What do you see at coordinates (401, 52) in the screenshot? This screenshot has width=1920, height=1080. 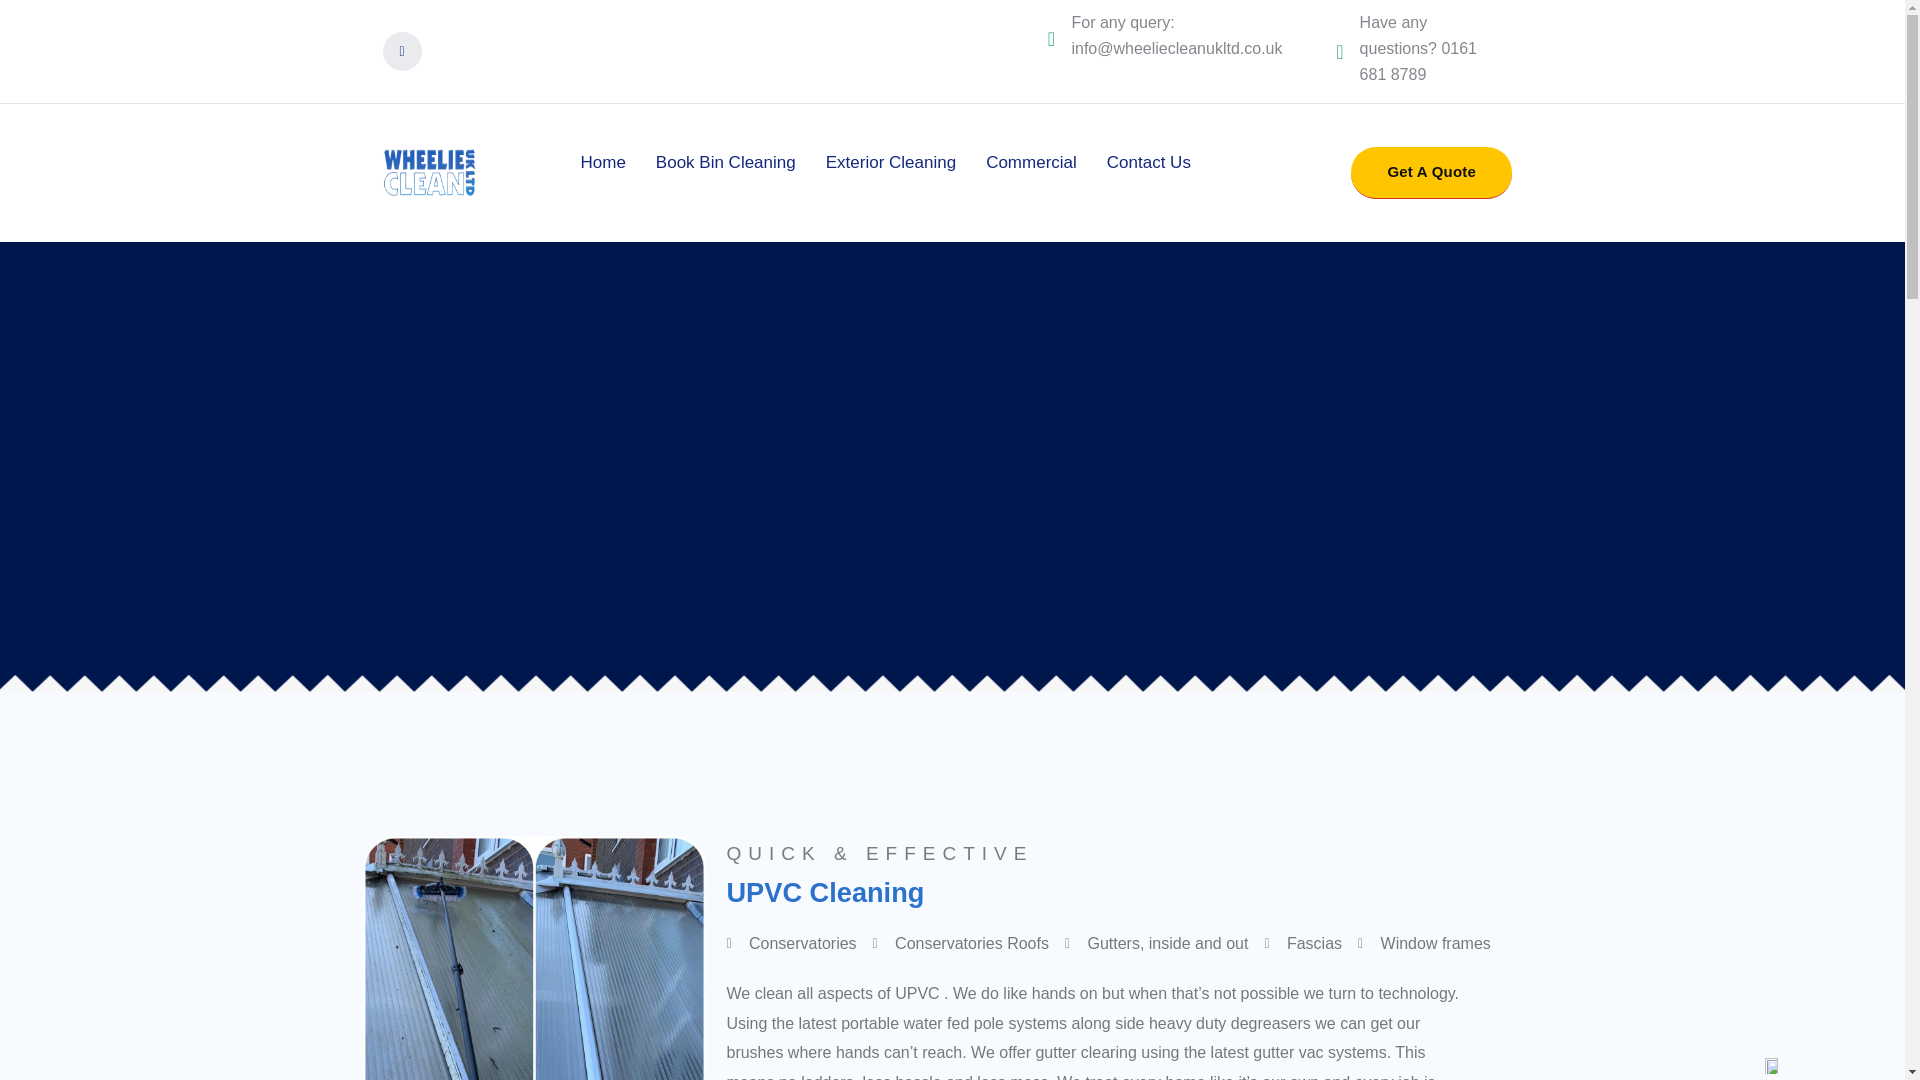 I see `Facebook-f` at bounding box center [401, 52].